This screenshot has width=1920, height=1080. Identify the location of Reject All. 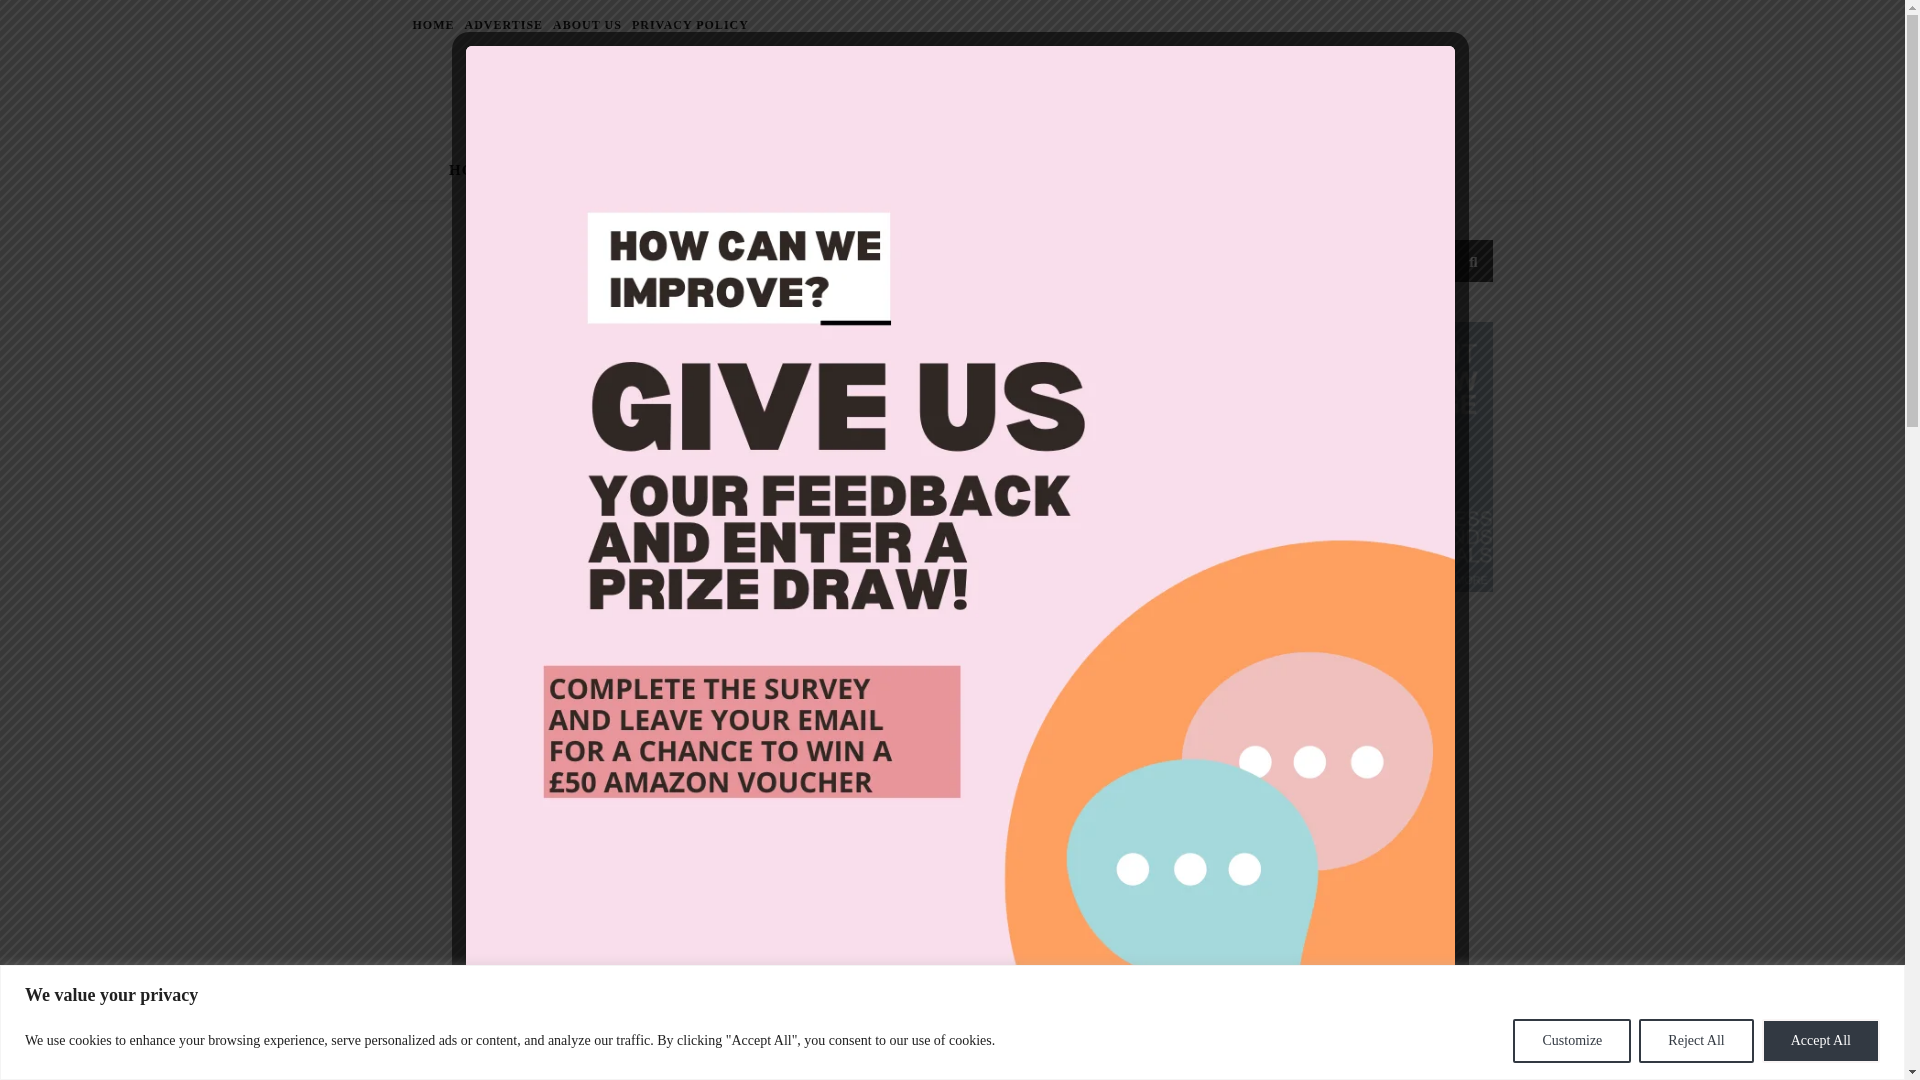
(1696, 1040).